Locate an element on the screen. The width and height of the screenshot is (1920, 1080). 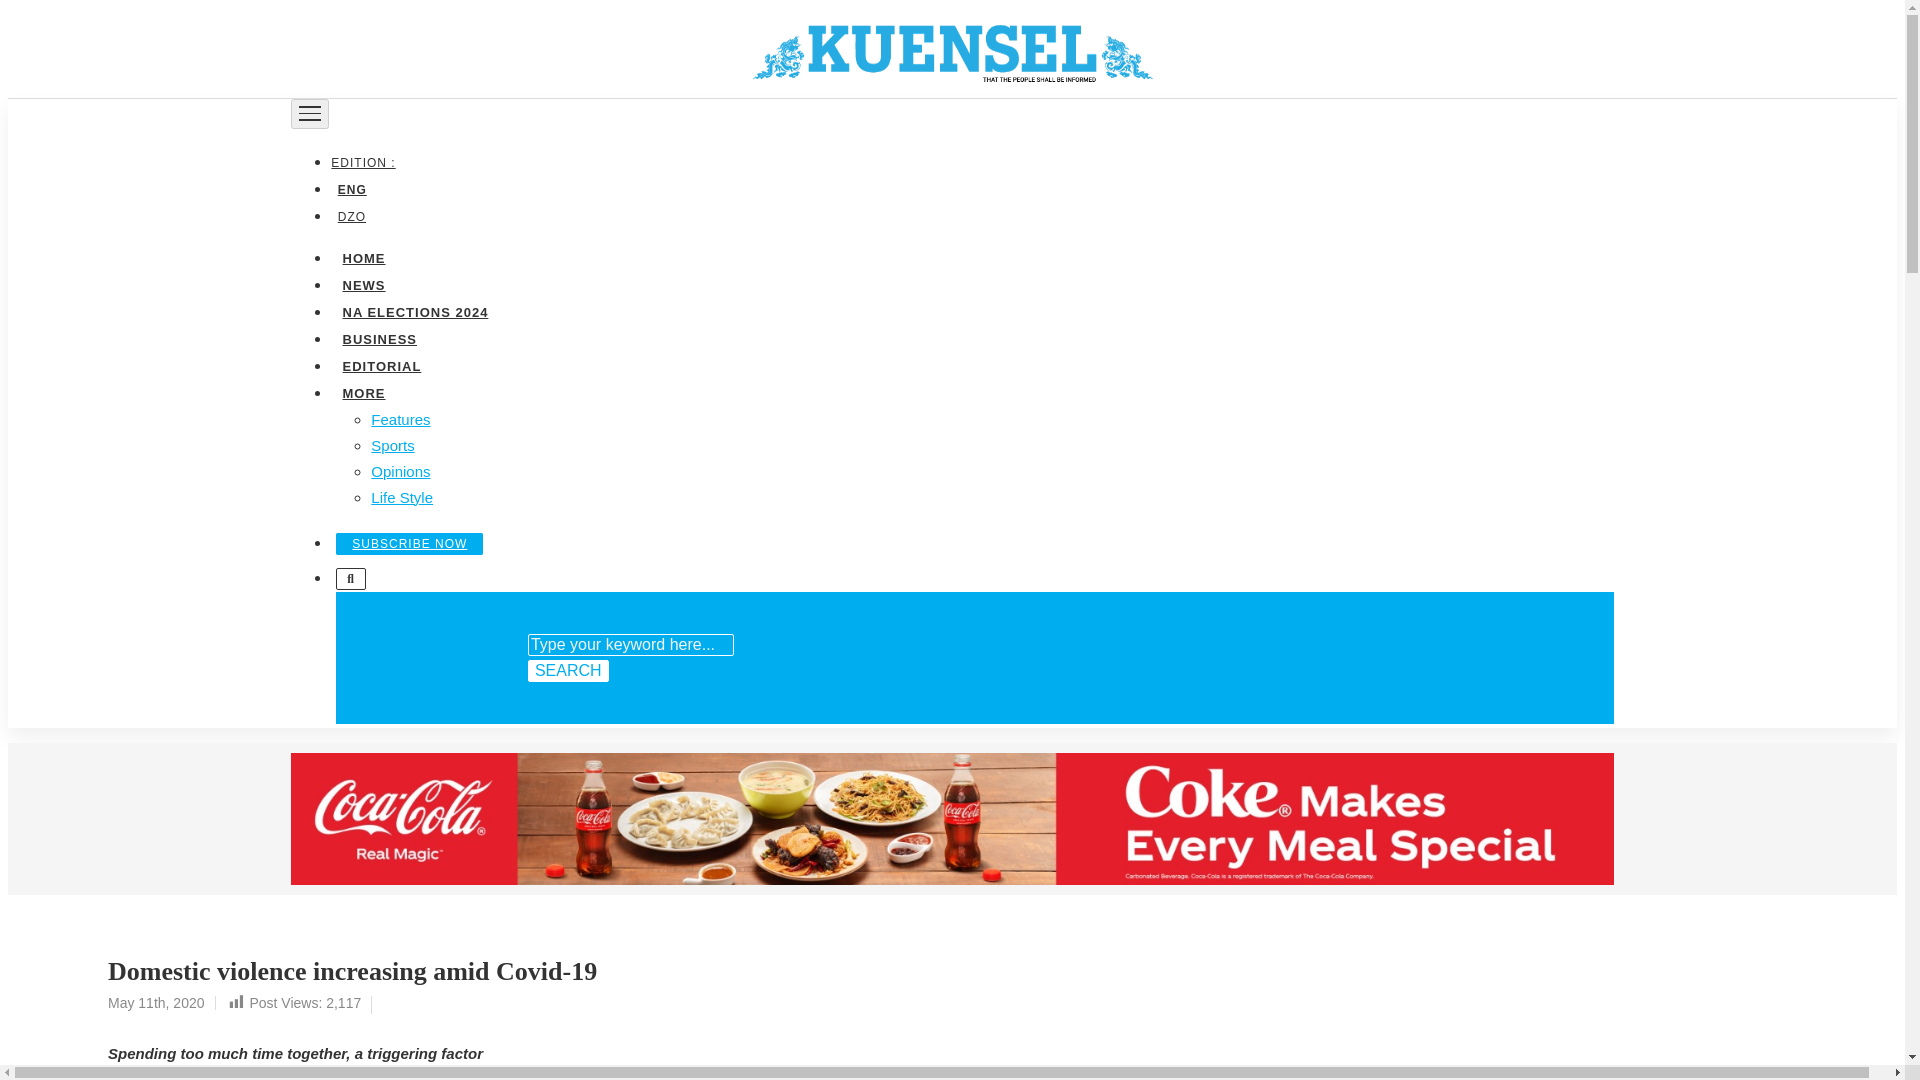
DZO is located at coordinates (351, 216).